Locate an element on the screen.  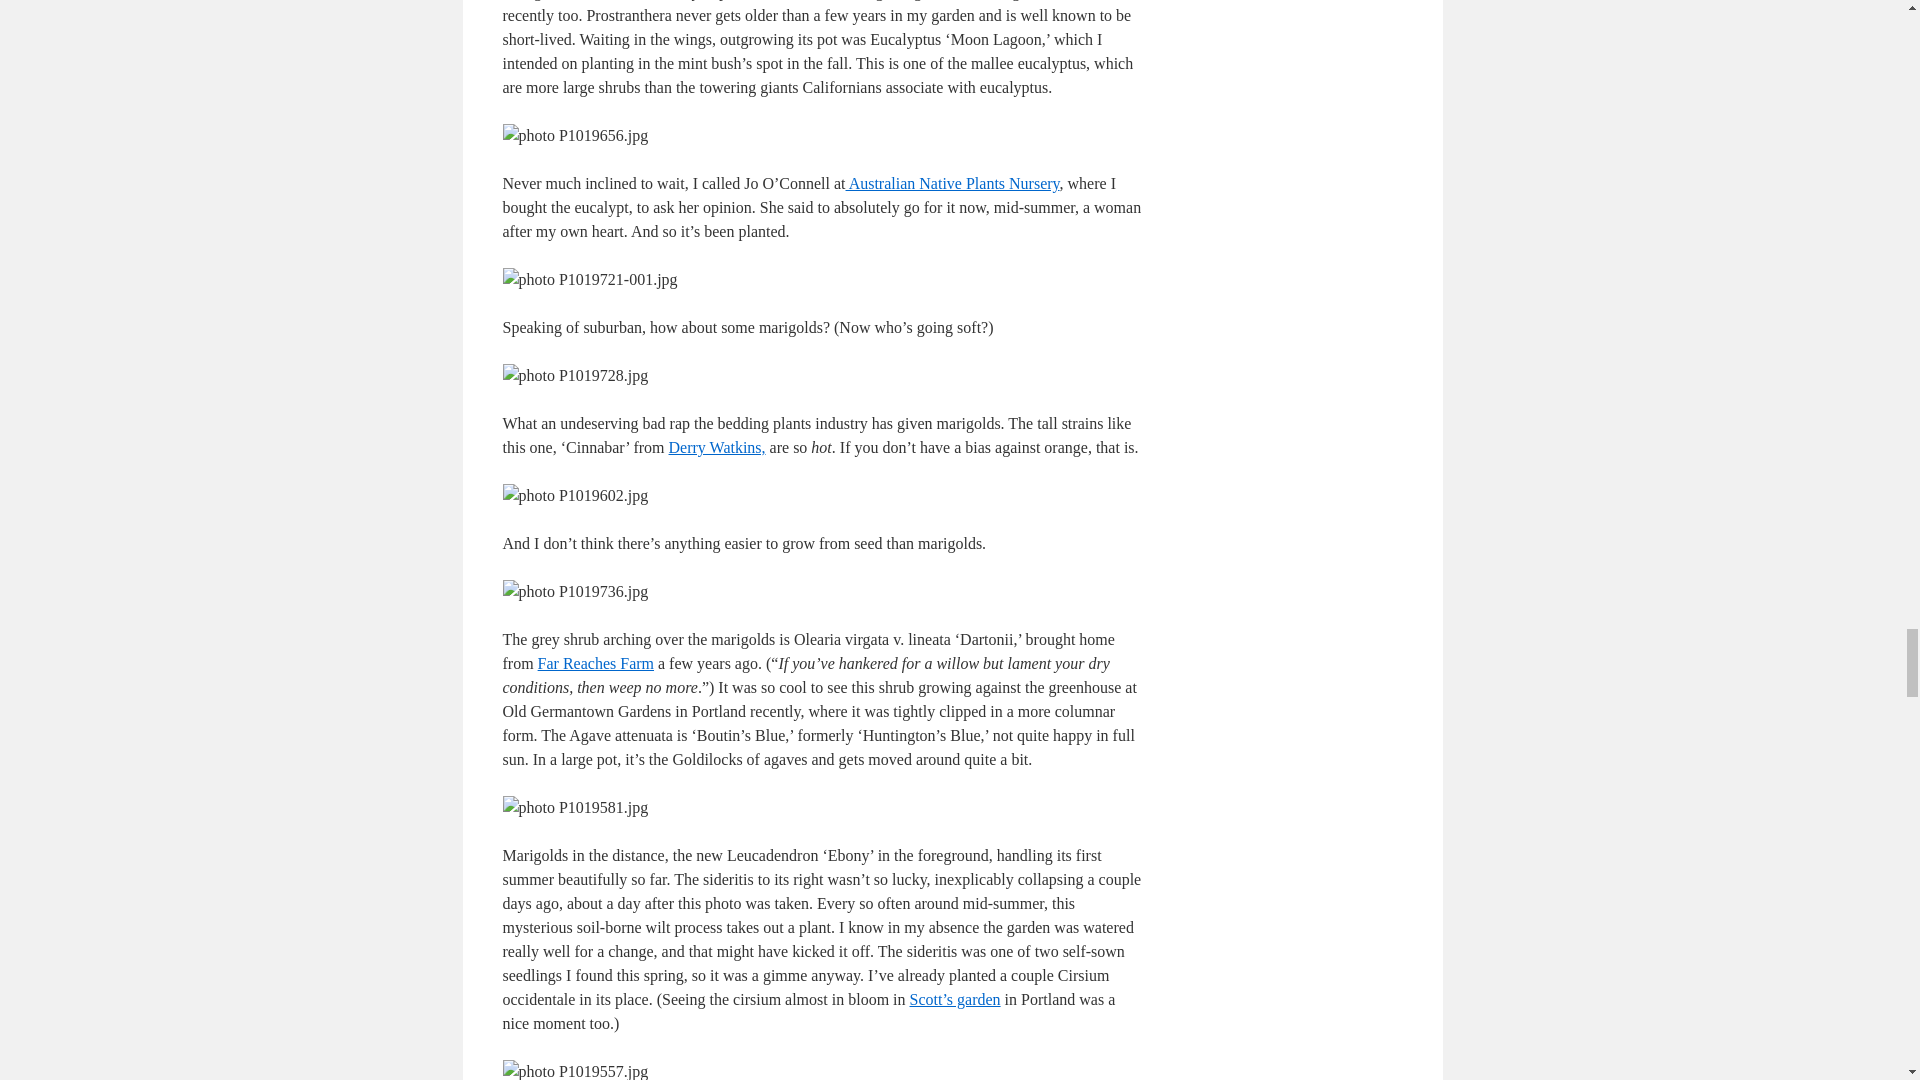
Australian Native Plants Nursery is located at coordinates (952, 183).